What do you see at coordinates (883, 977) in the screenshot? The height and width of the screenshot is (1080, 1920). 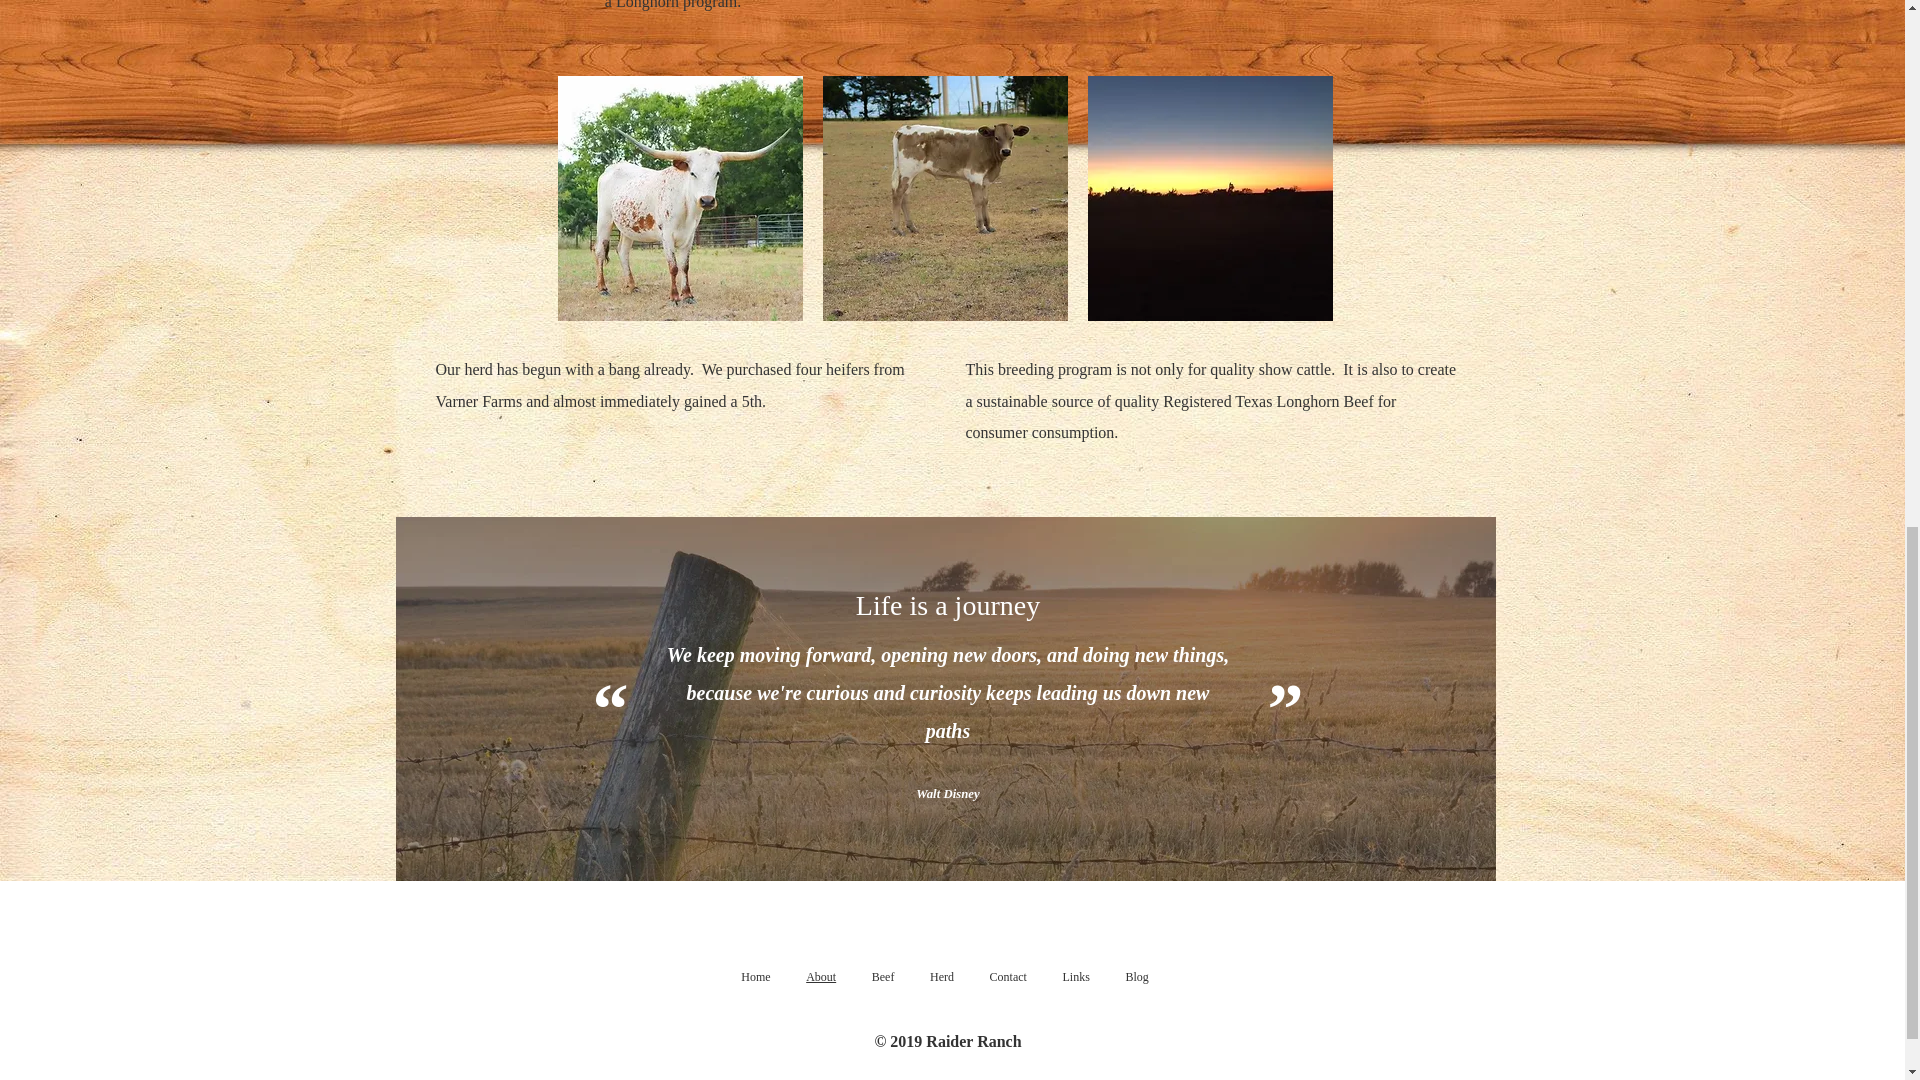 I see `Beef` at bounding box center [883, 977].